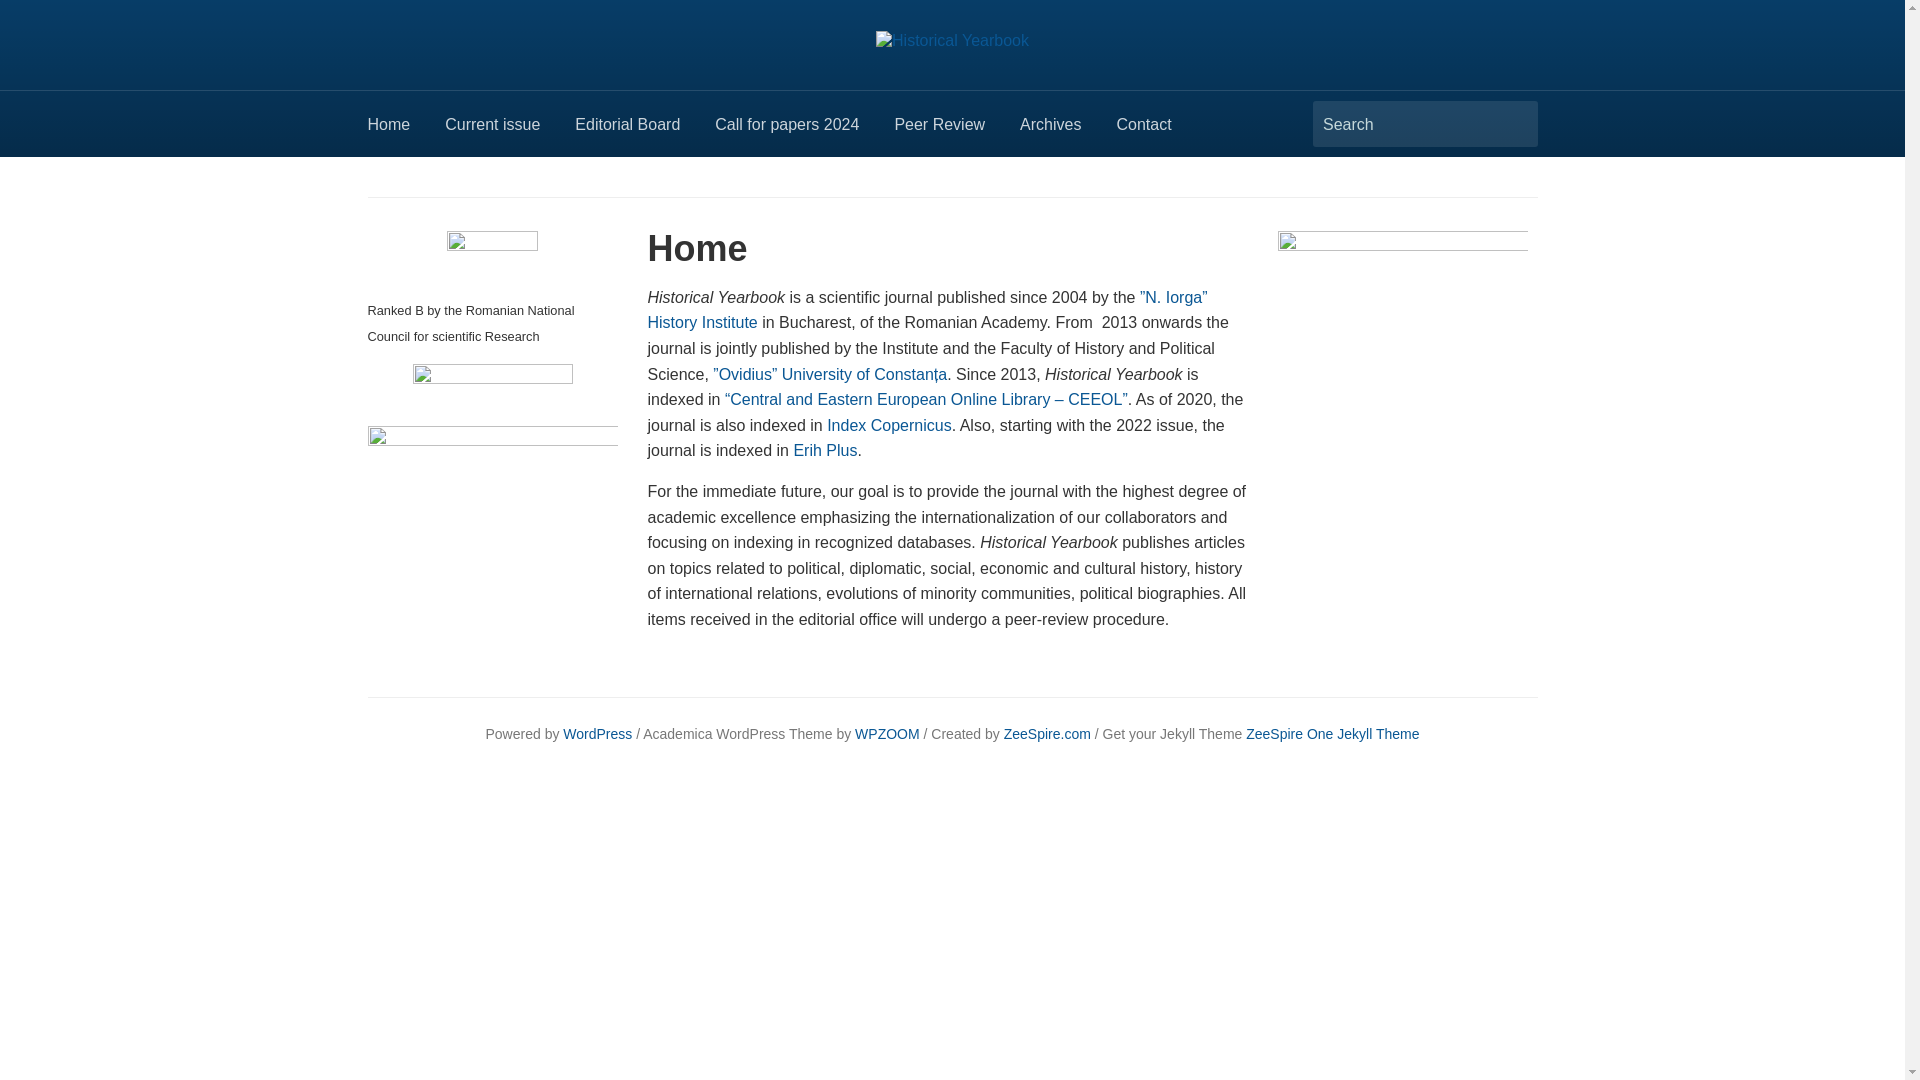 This screenshot has width=1920, height=1080. I want to click on Call for papers 2024, so click(804, 130).